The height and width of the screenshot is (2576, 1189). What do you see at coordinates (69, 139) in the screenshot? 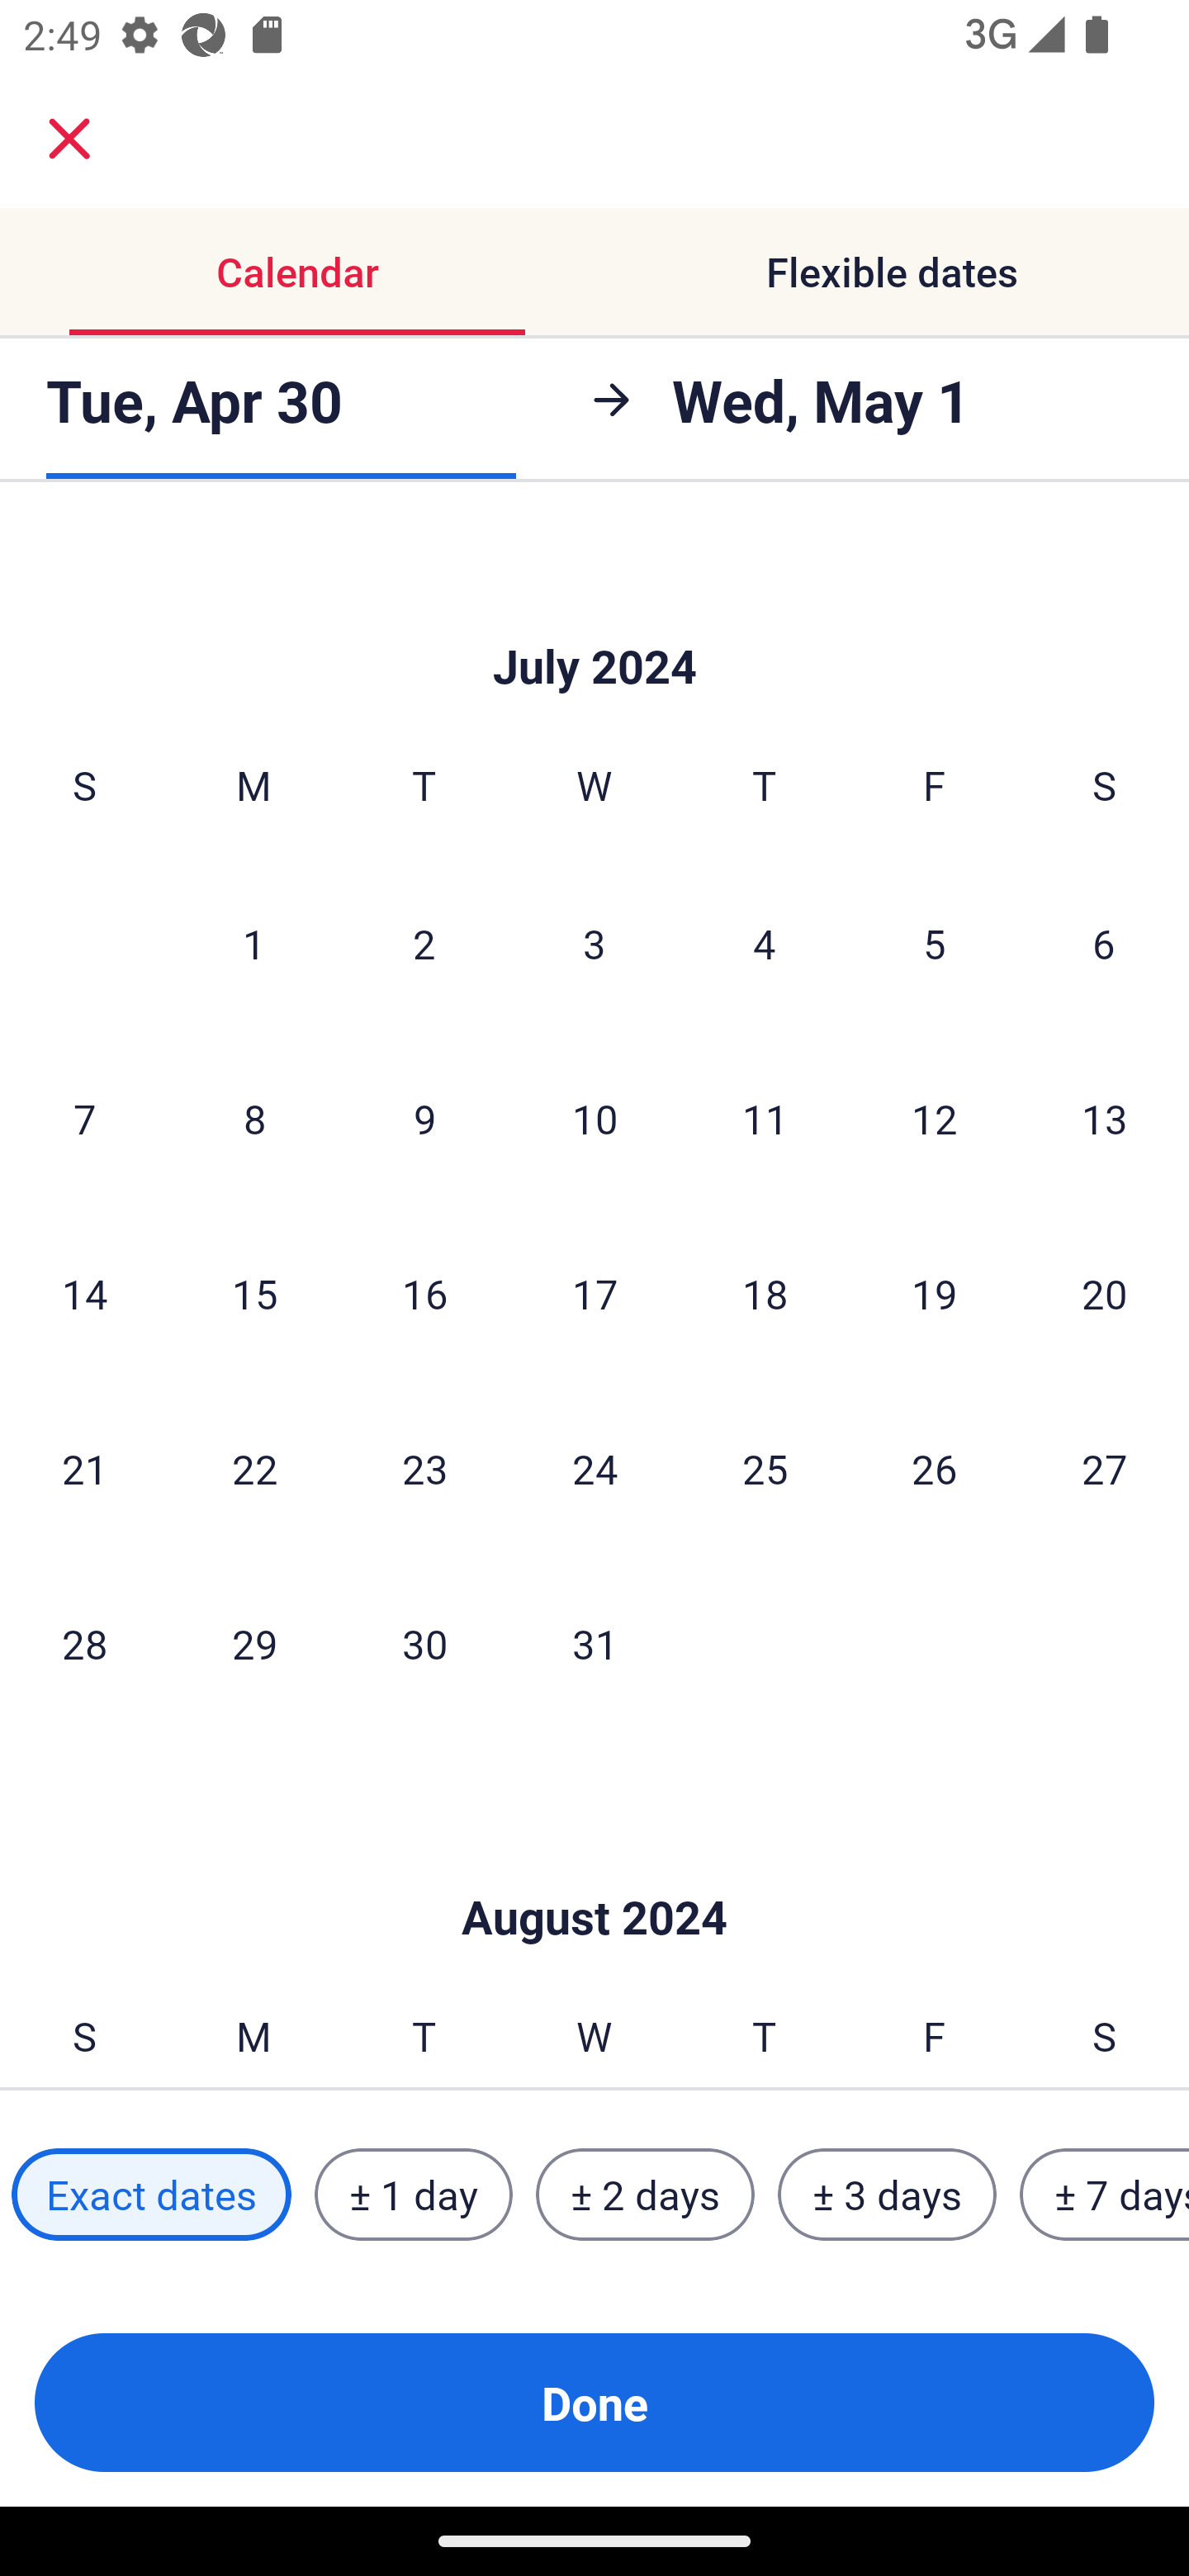
I see `close.` at bounding box center [69, 139].